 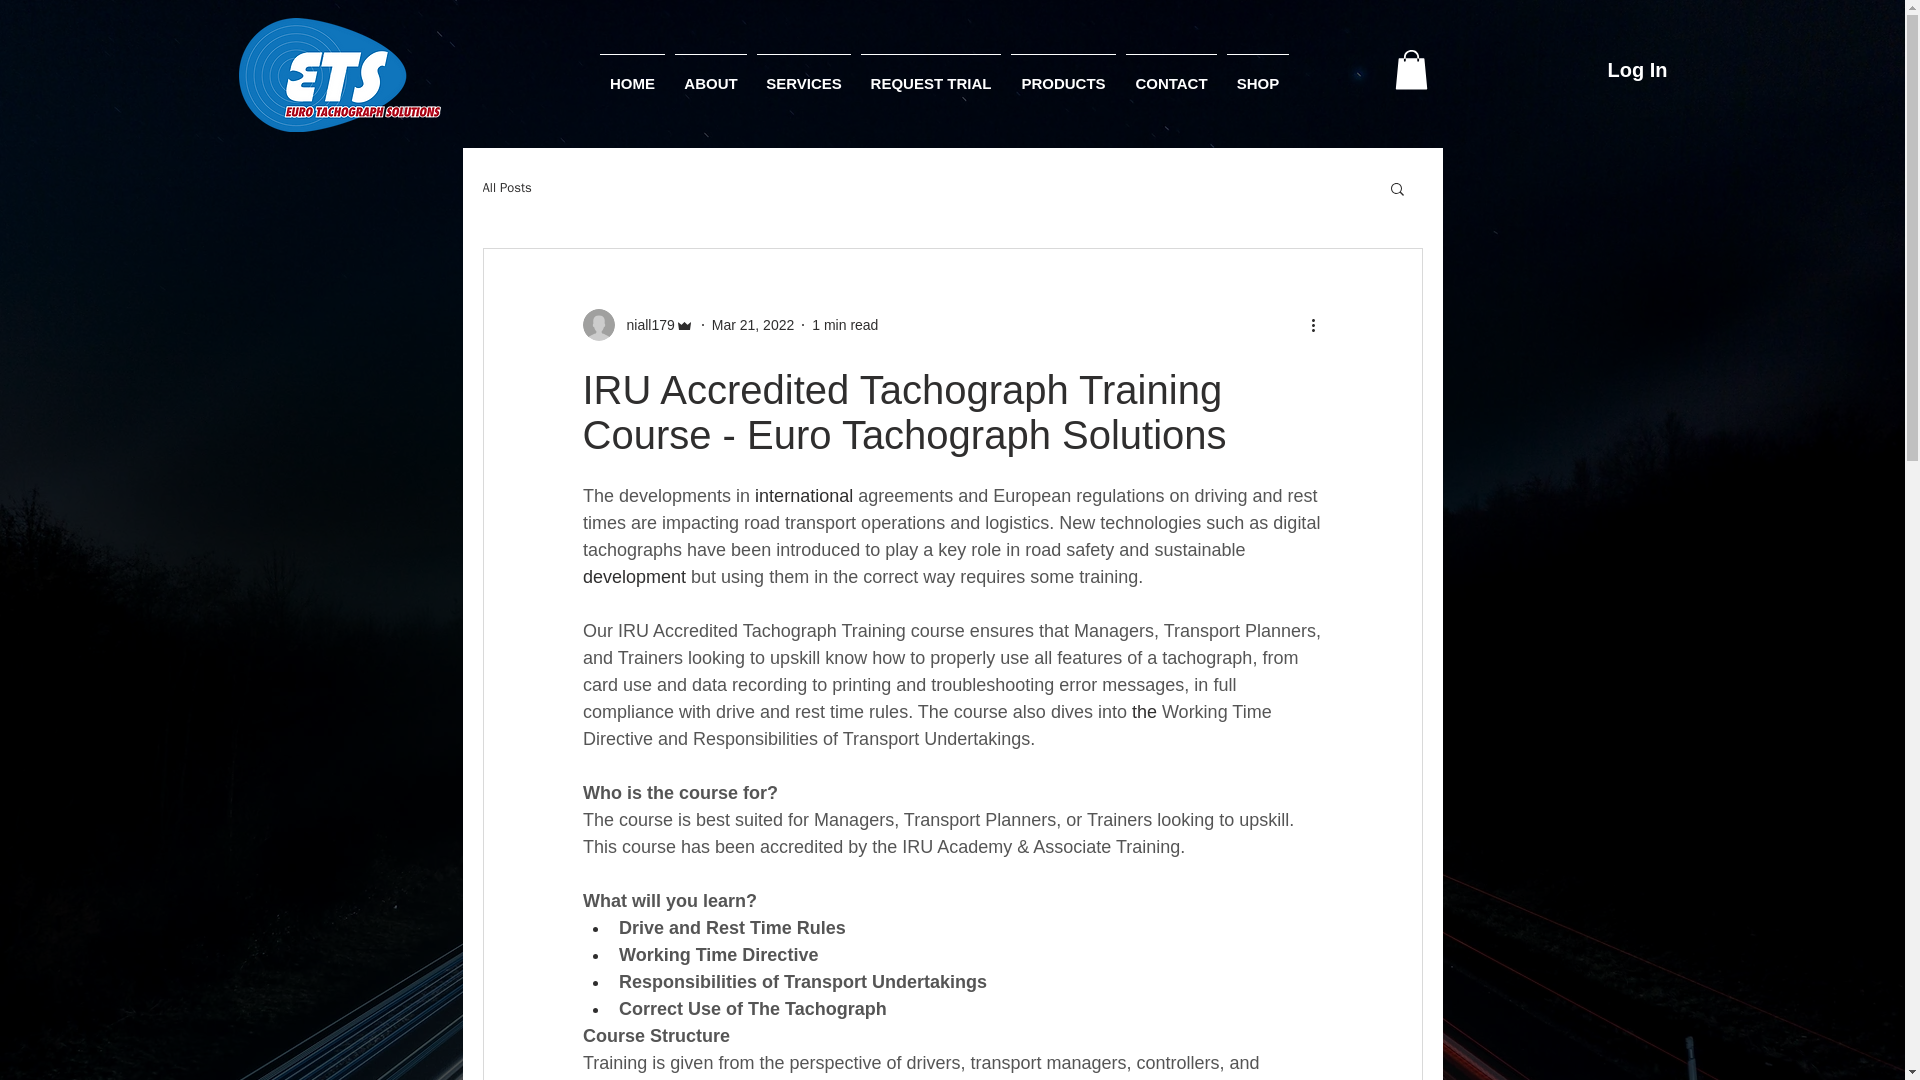 I want to click on REQUEST TRIAL, so click(x=931, y=75).